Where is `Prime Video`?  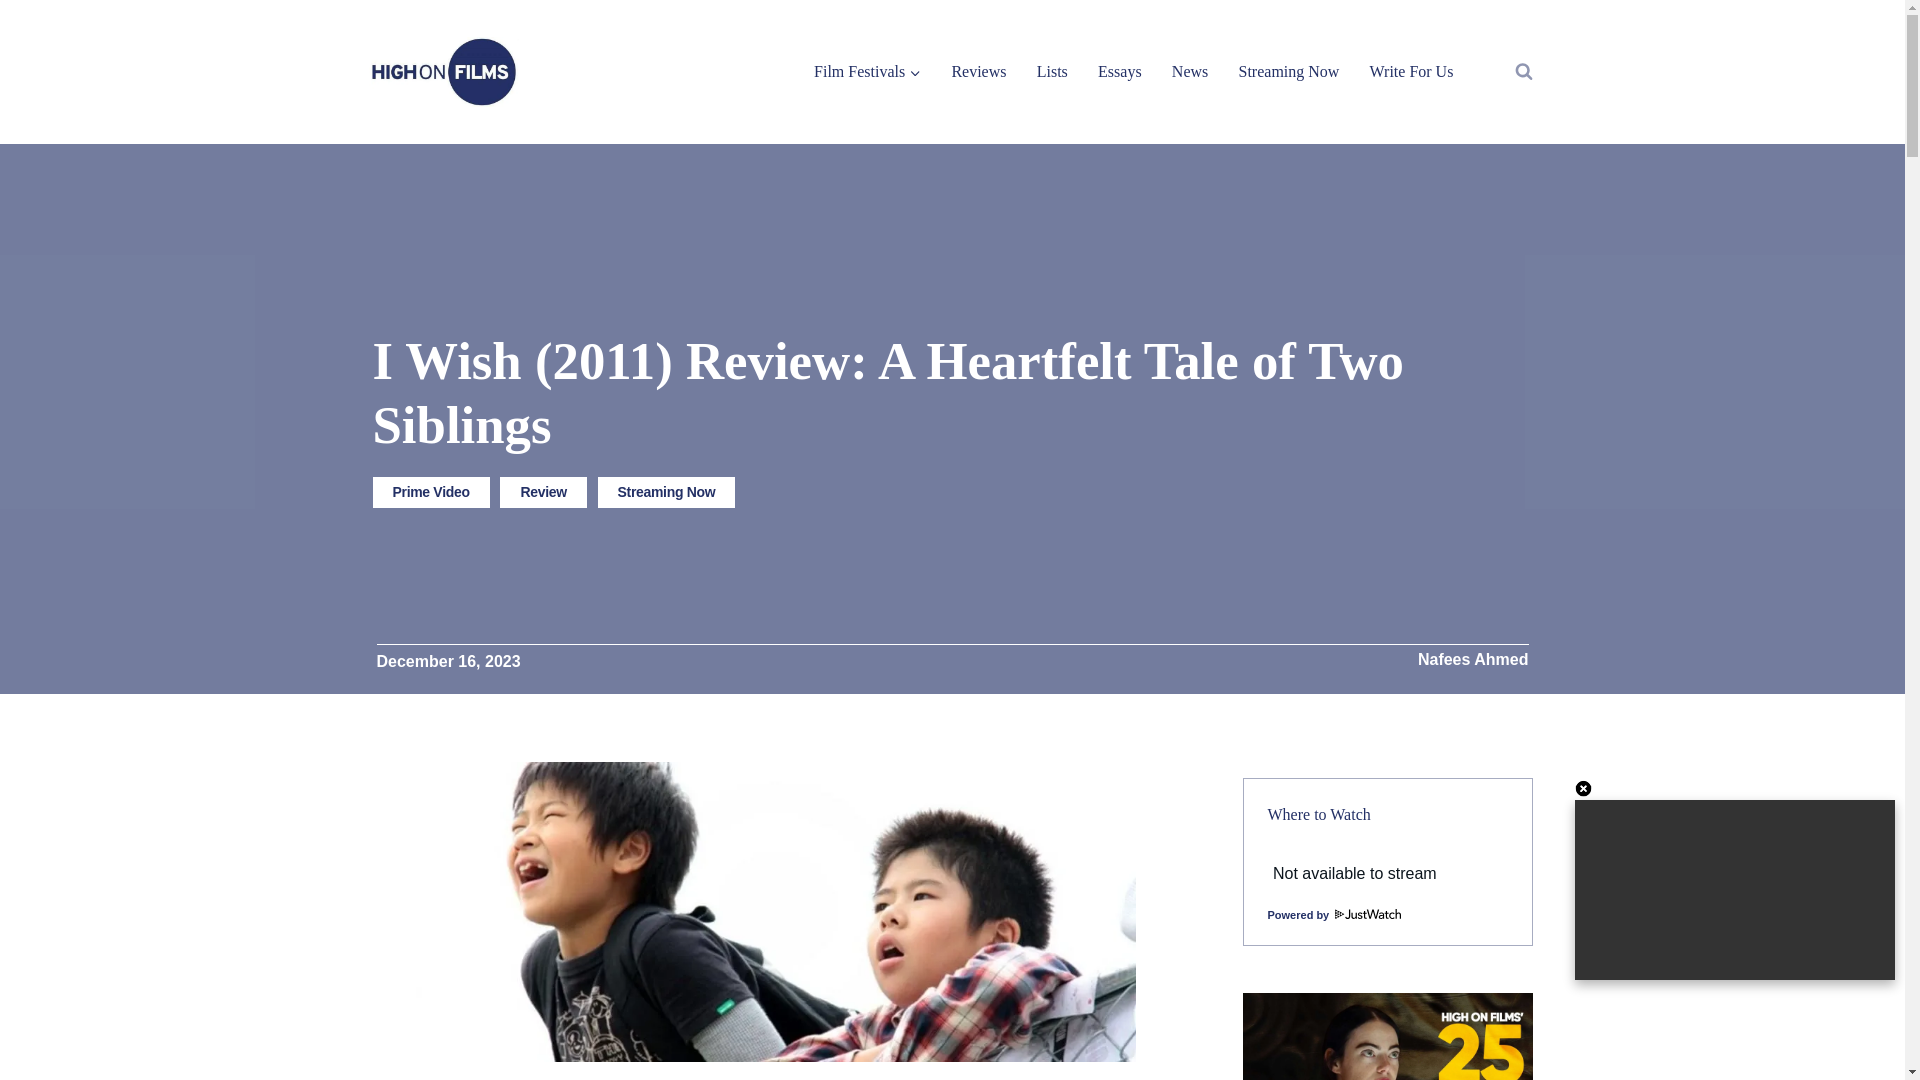 Prime Video is located at coordinates (430, 492).